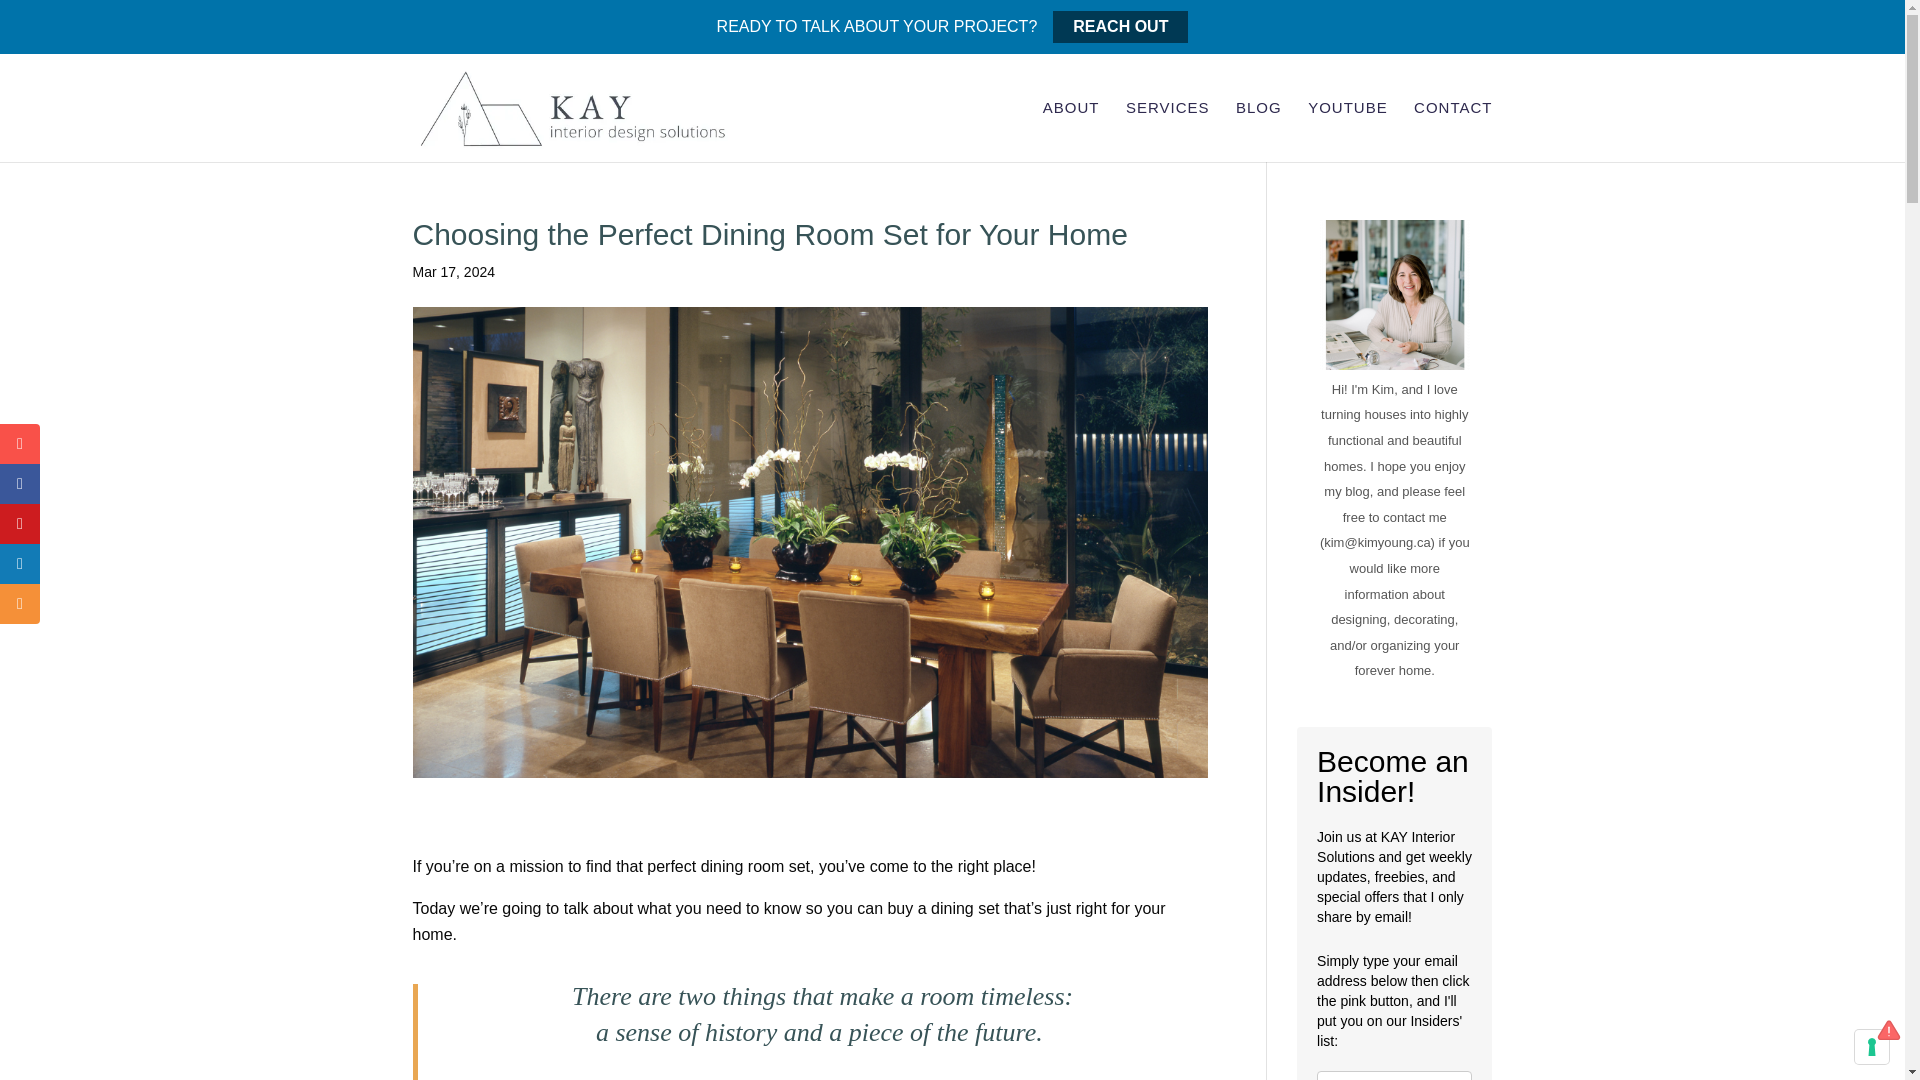 The width and height of the screenshot is (1920, 1080). What do you see at coordinates (1071, 132) in the screenshot?
I see `ABOUT` at bounding box center [1071, 132].